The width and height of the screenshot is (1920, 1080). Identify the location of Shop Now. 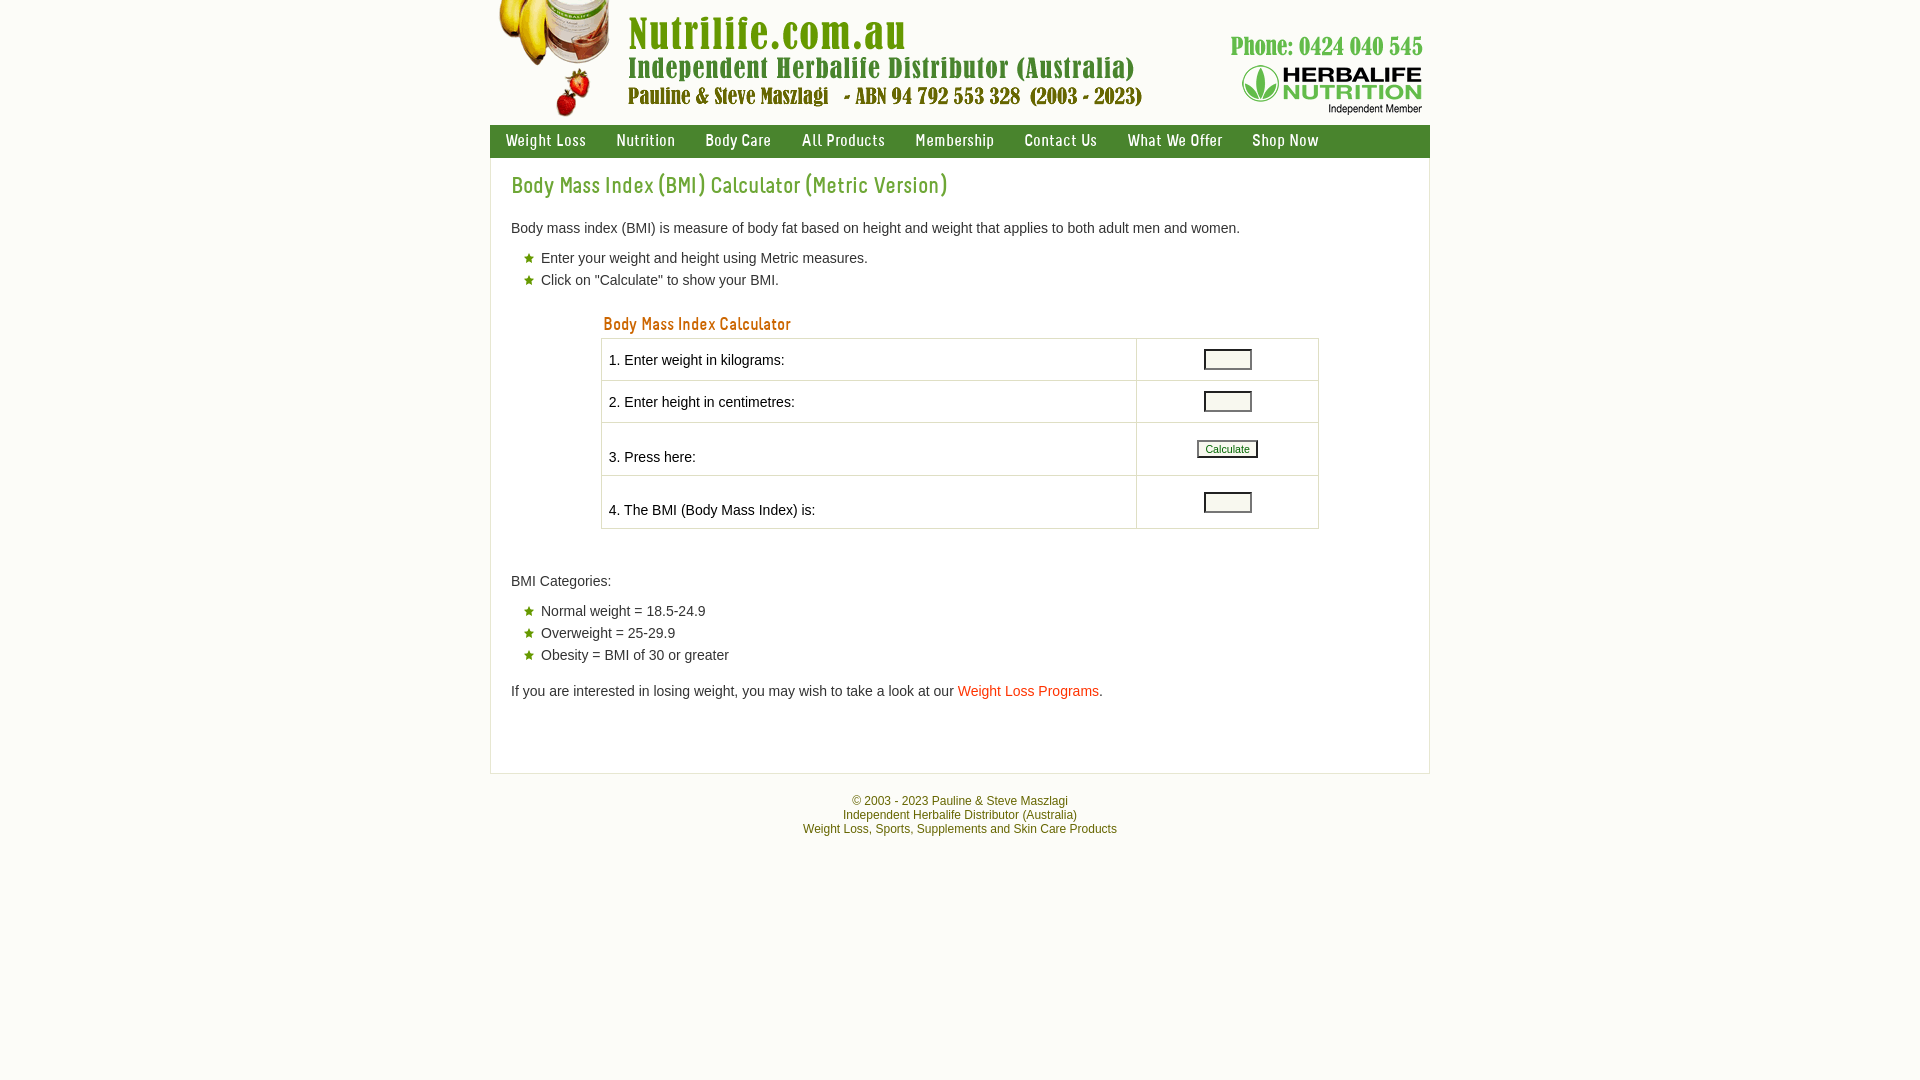
(1285, 142).